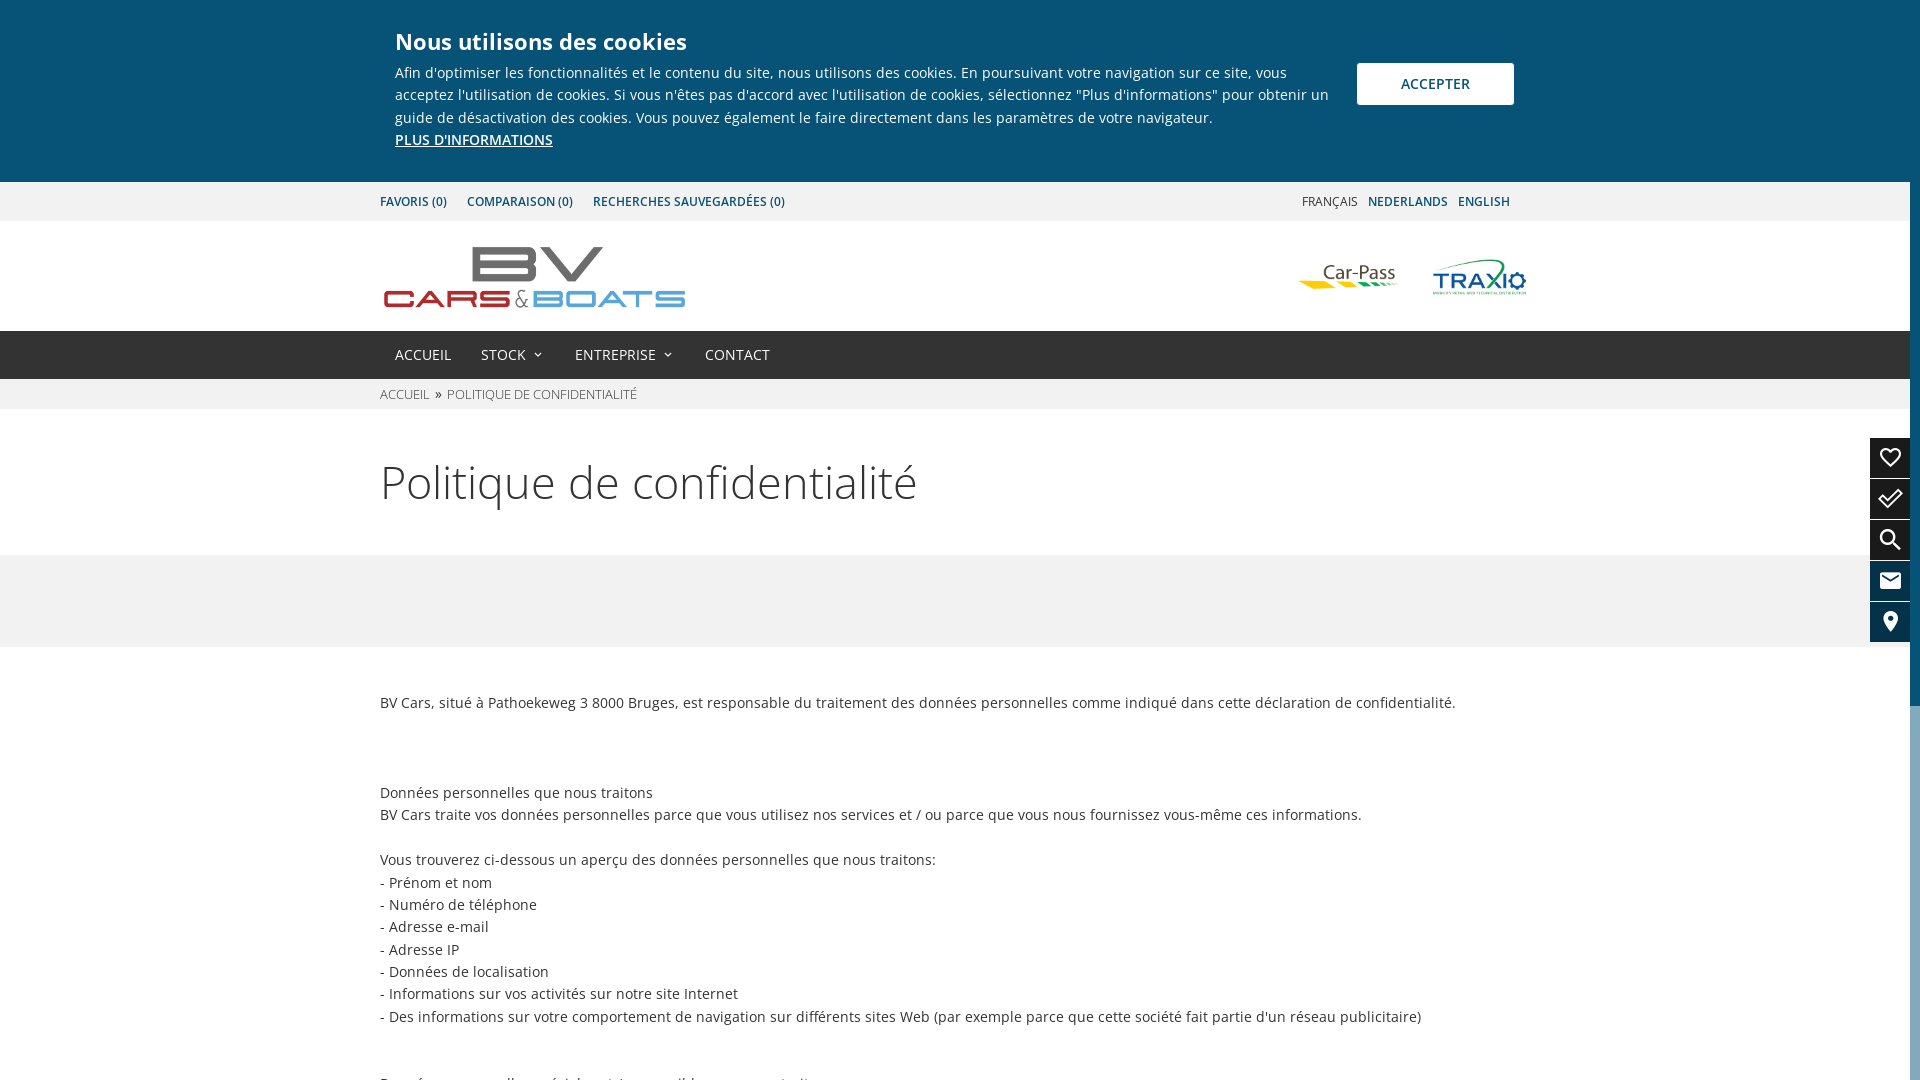  I want to click on COMPARAISON (0), so click(520, 202).